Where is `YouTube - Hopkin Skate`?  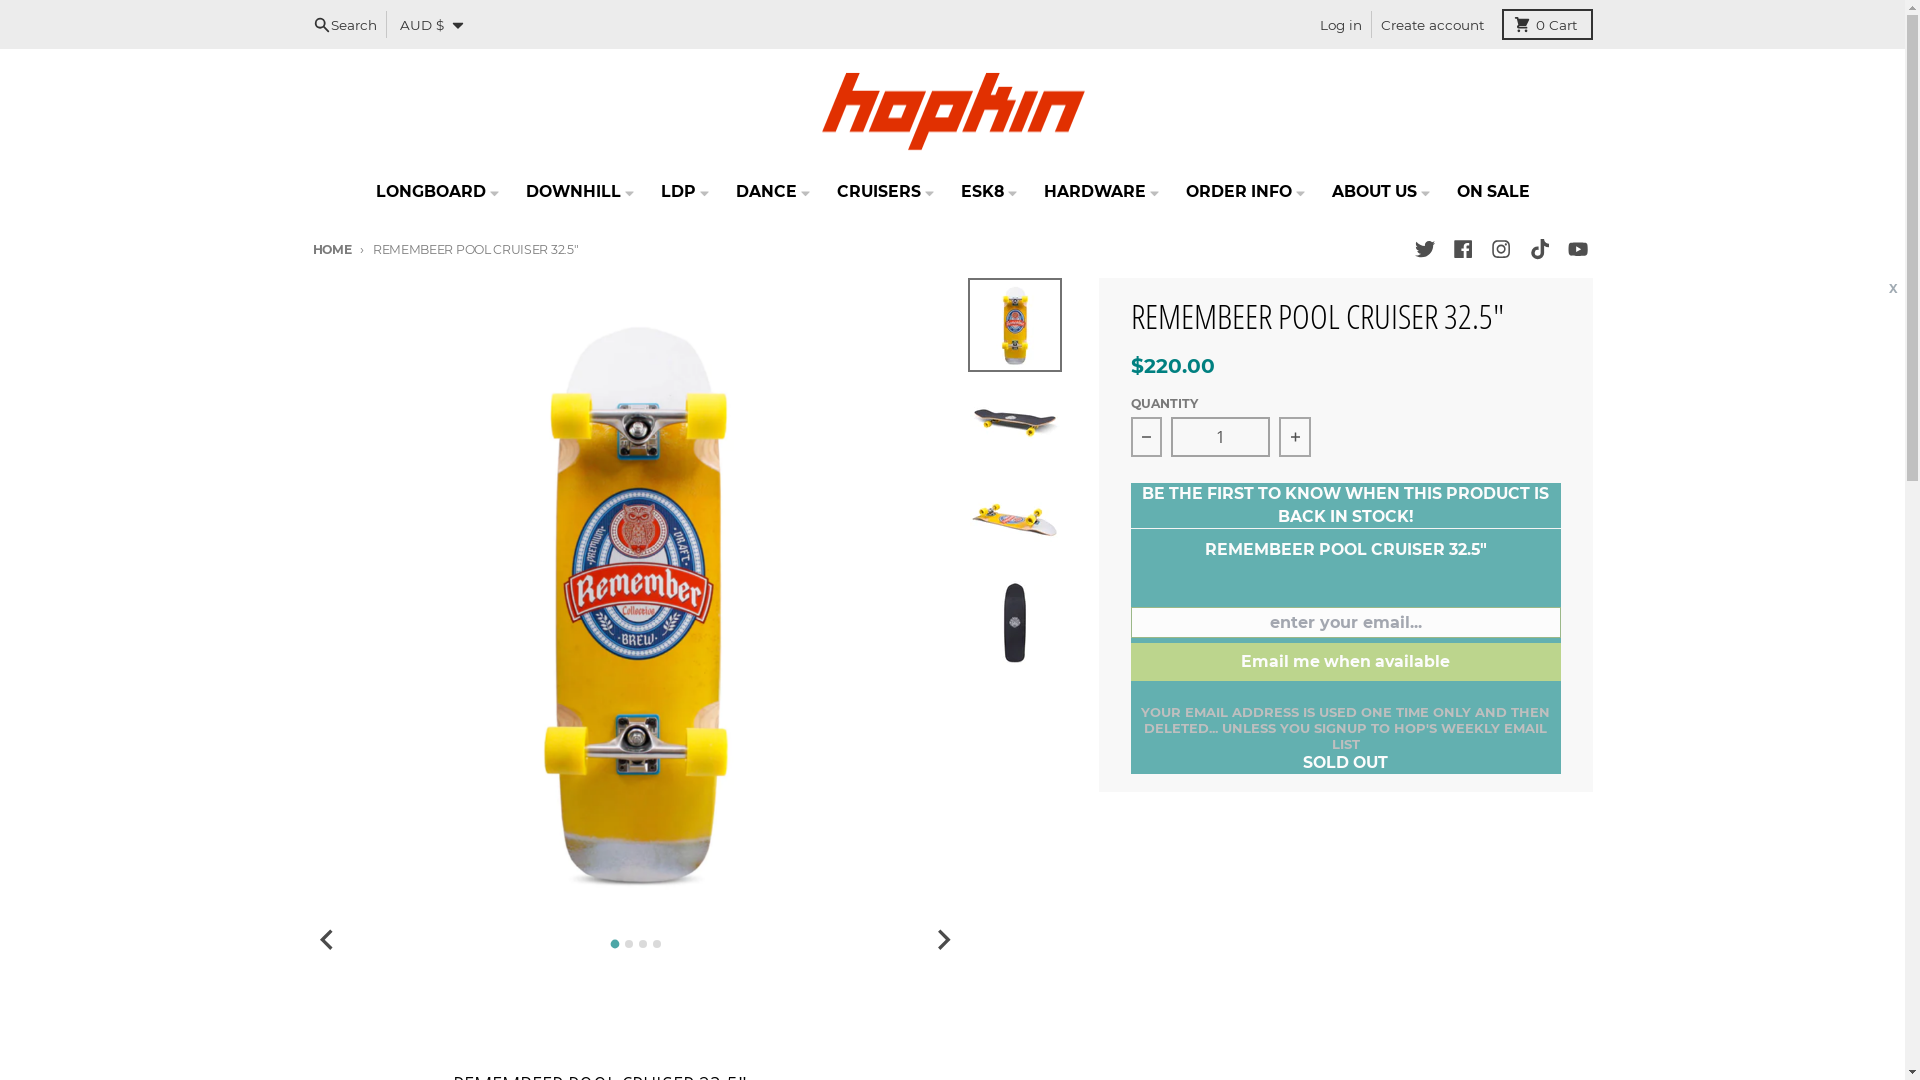 YouTube - Hopkin Skate is located at coordinates (1578, 250).